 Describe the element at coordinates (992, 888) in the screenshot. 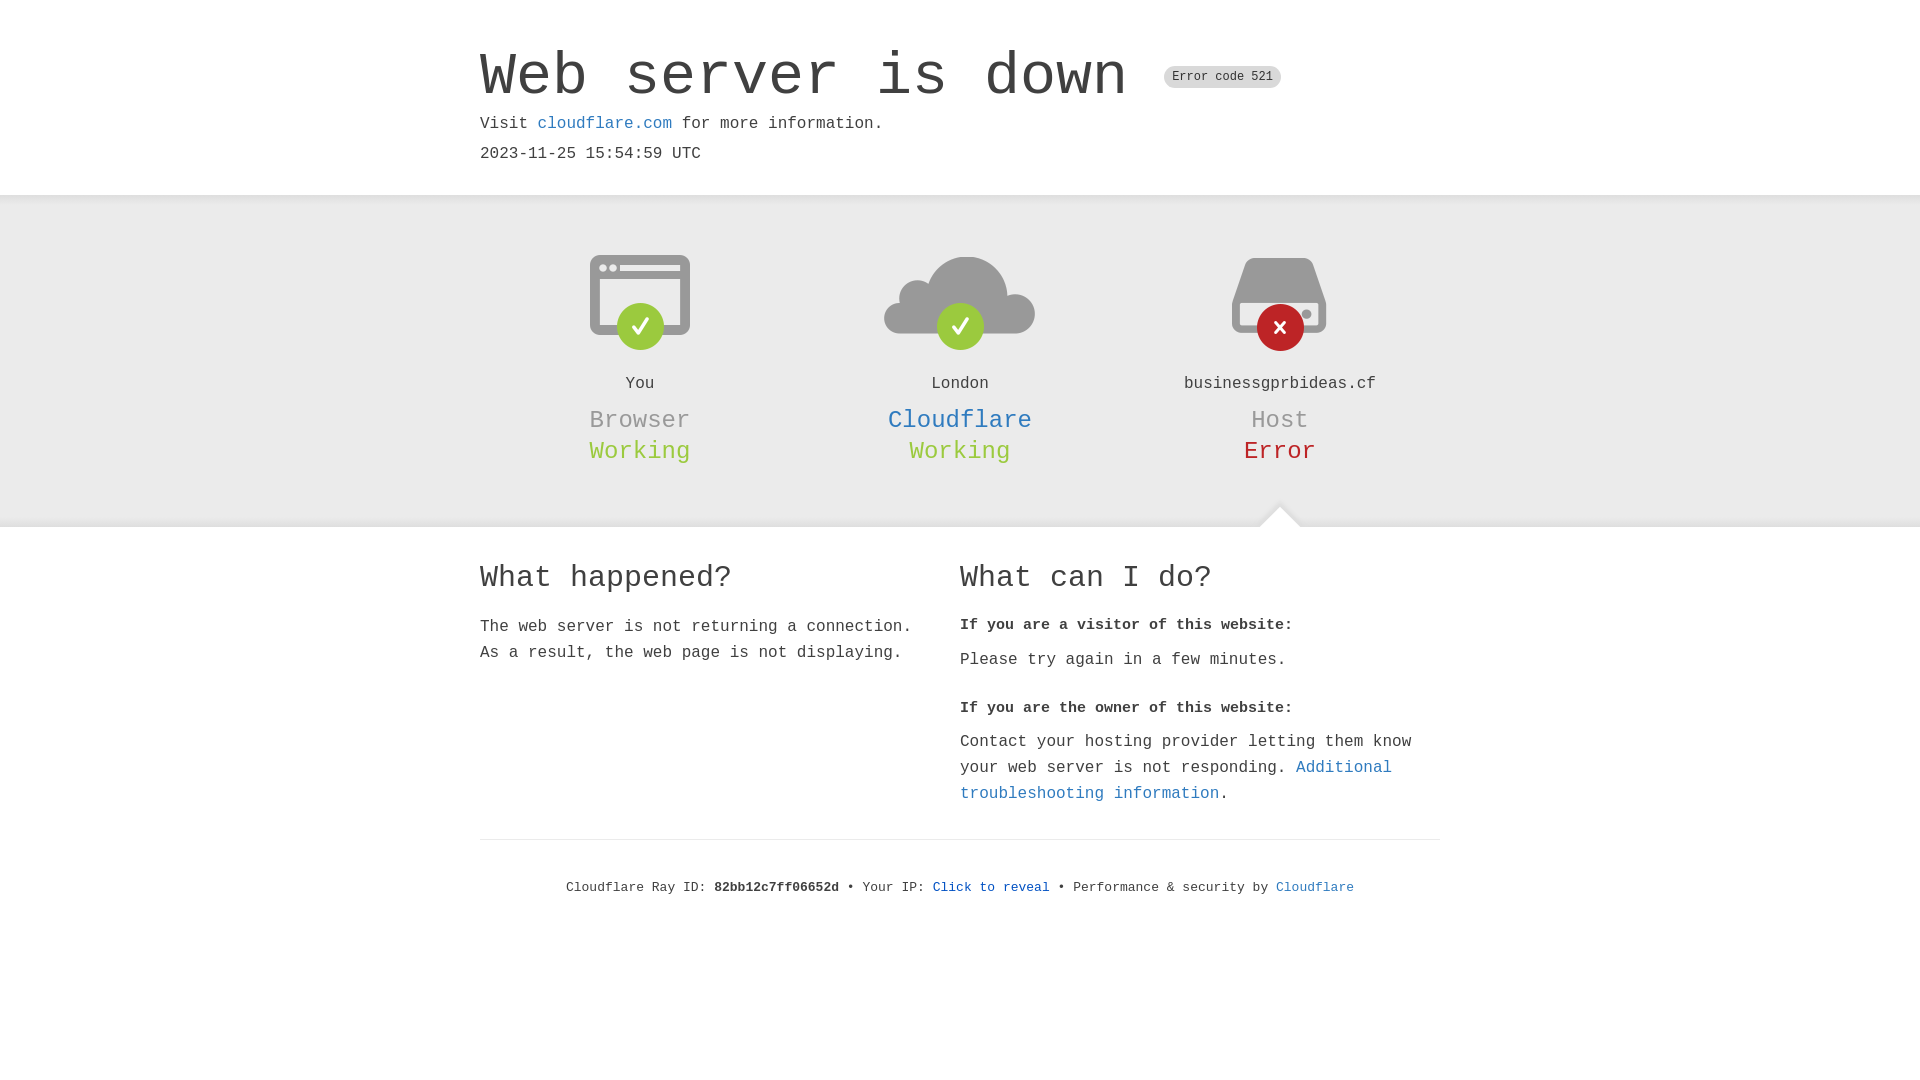

I see `Click to reveal` at that location.